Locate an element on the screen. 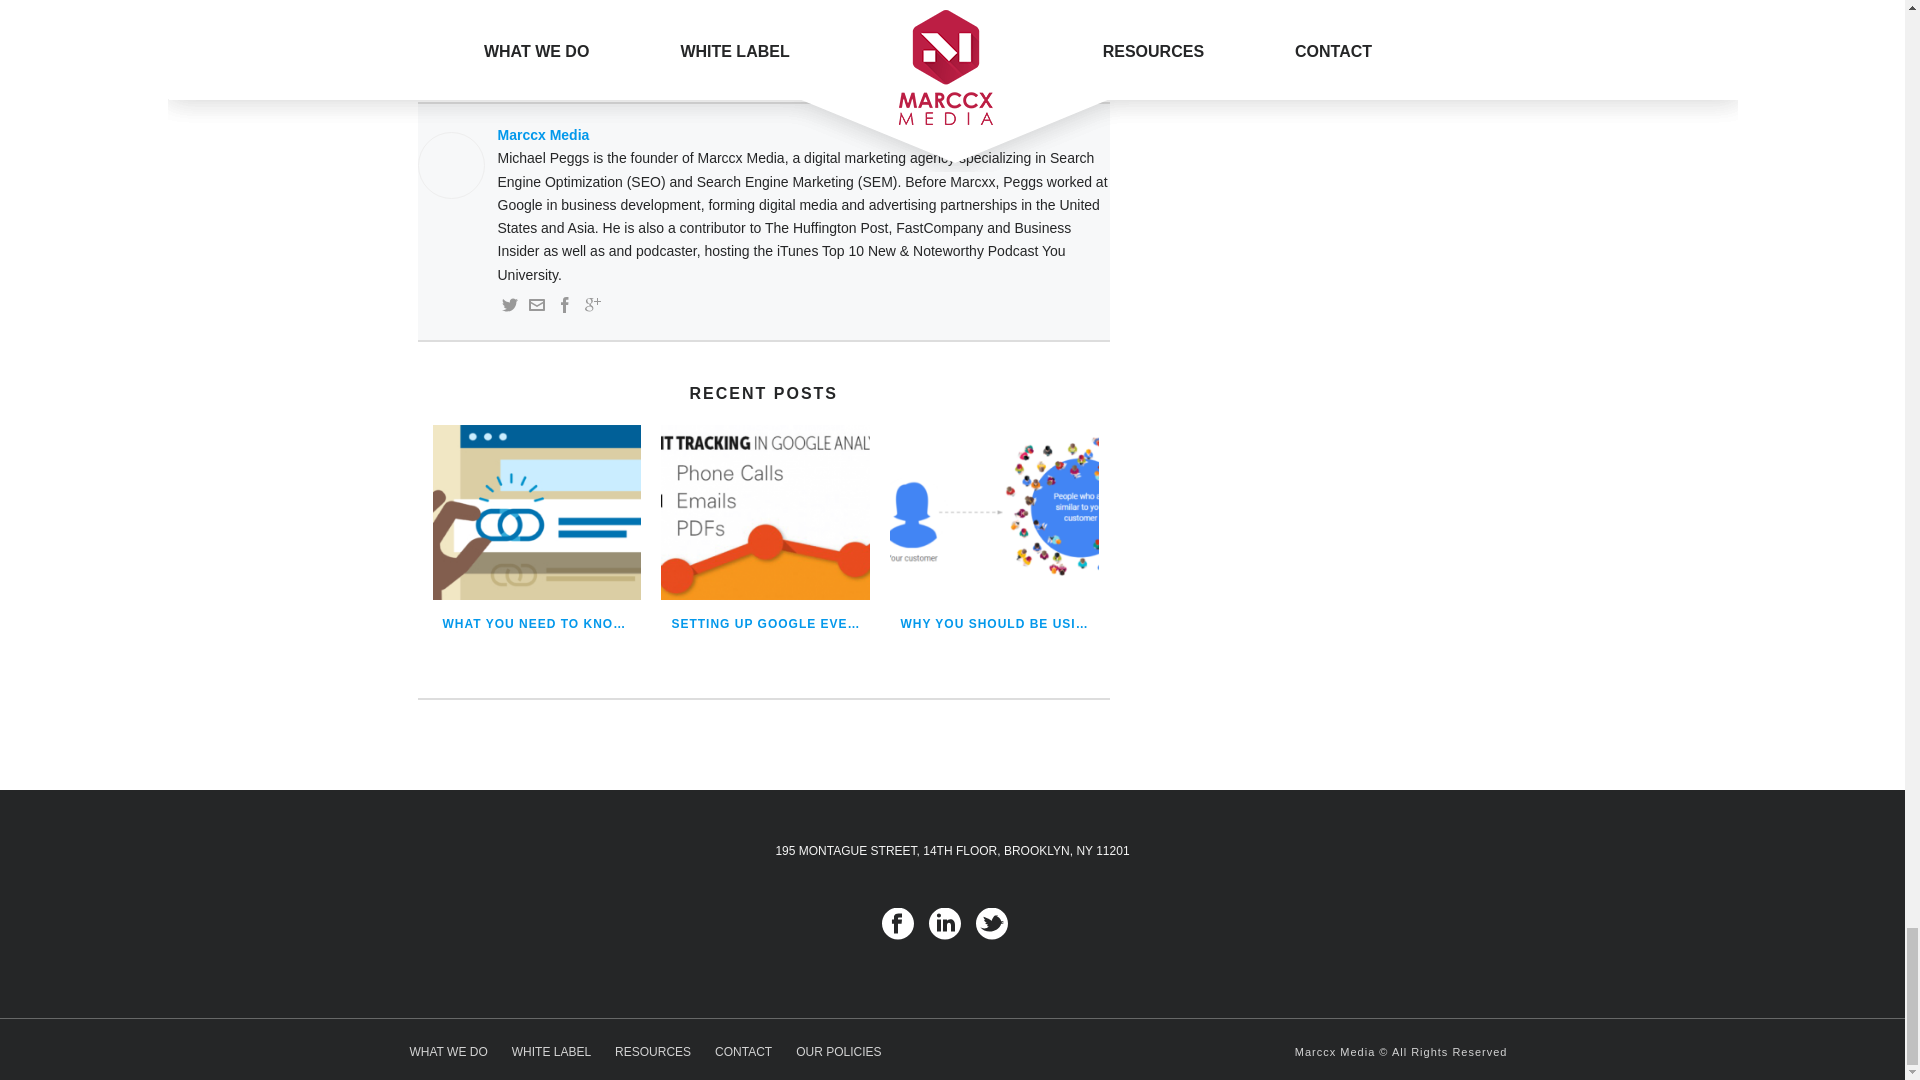 This screenshot has height=1080, width=1920. Follow me on Facebook is located at coordinates (564, 308).